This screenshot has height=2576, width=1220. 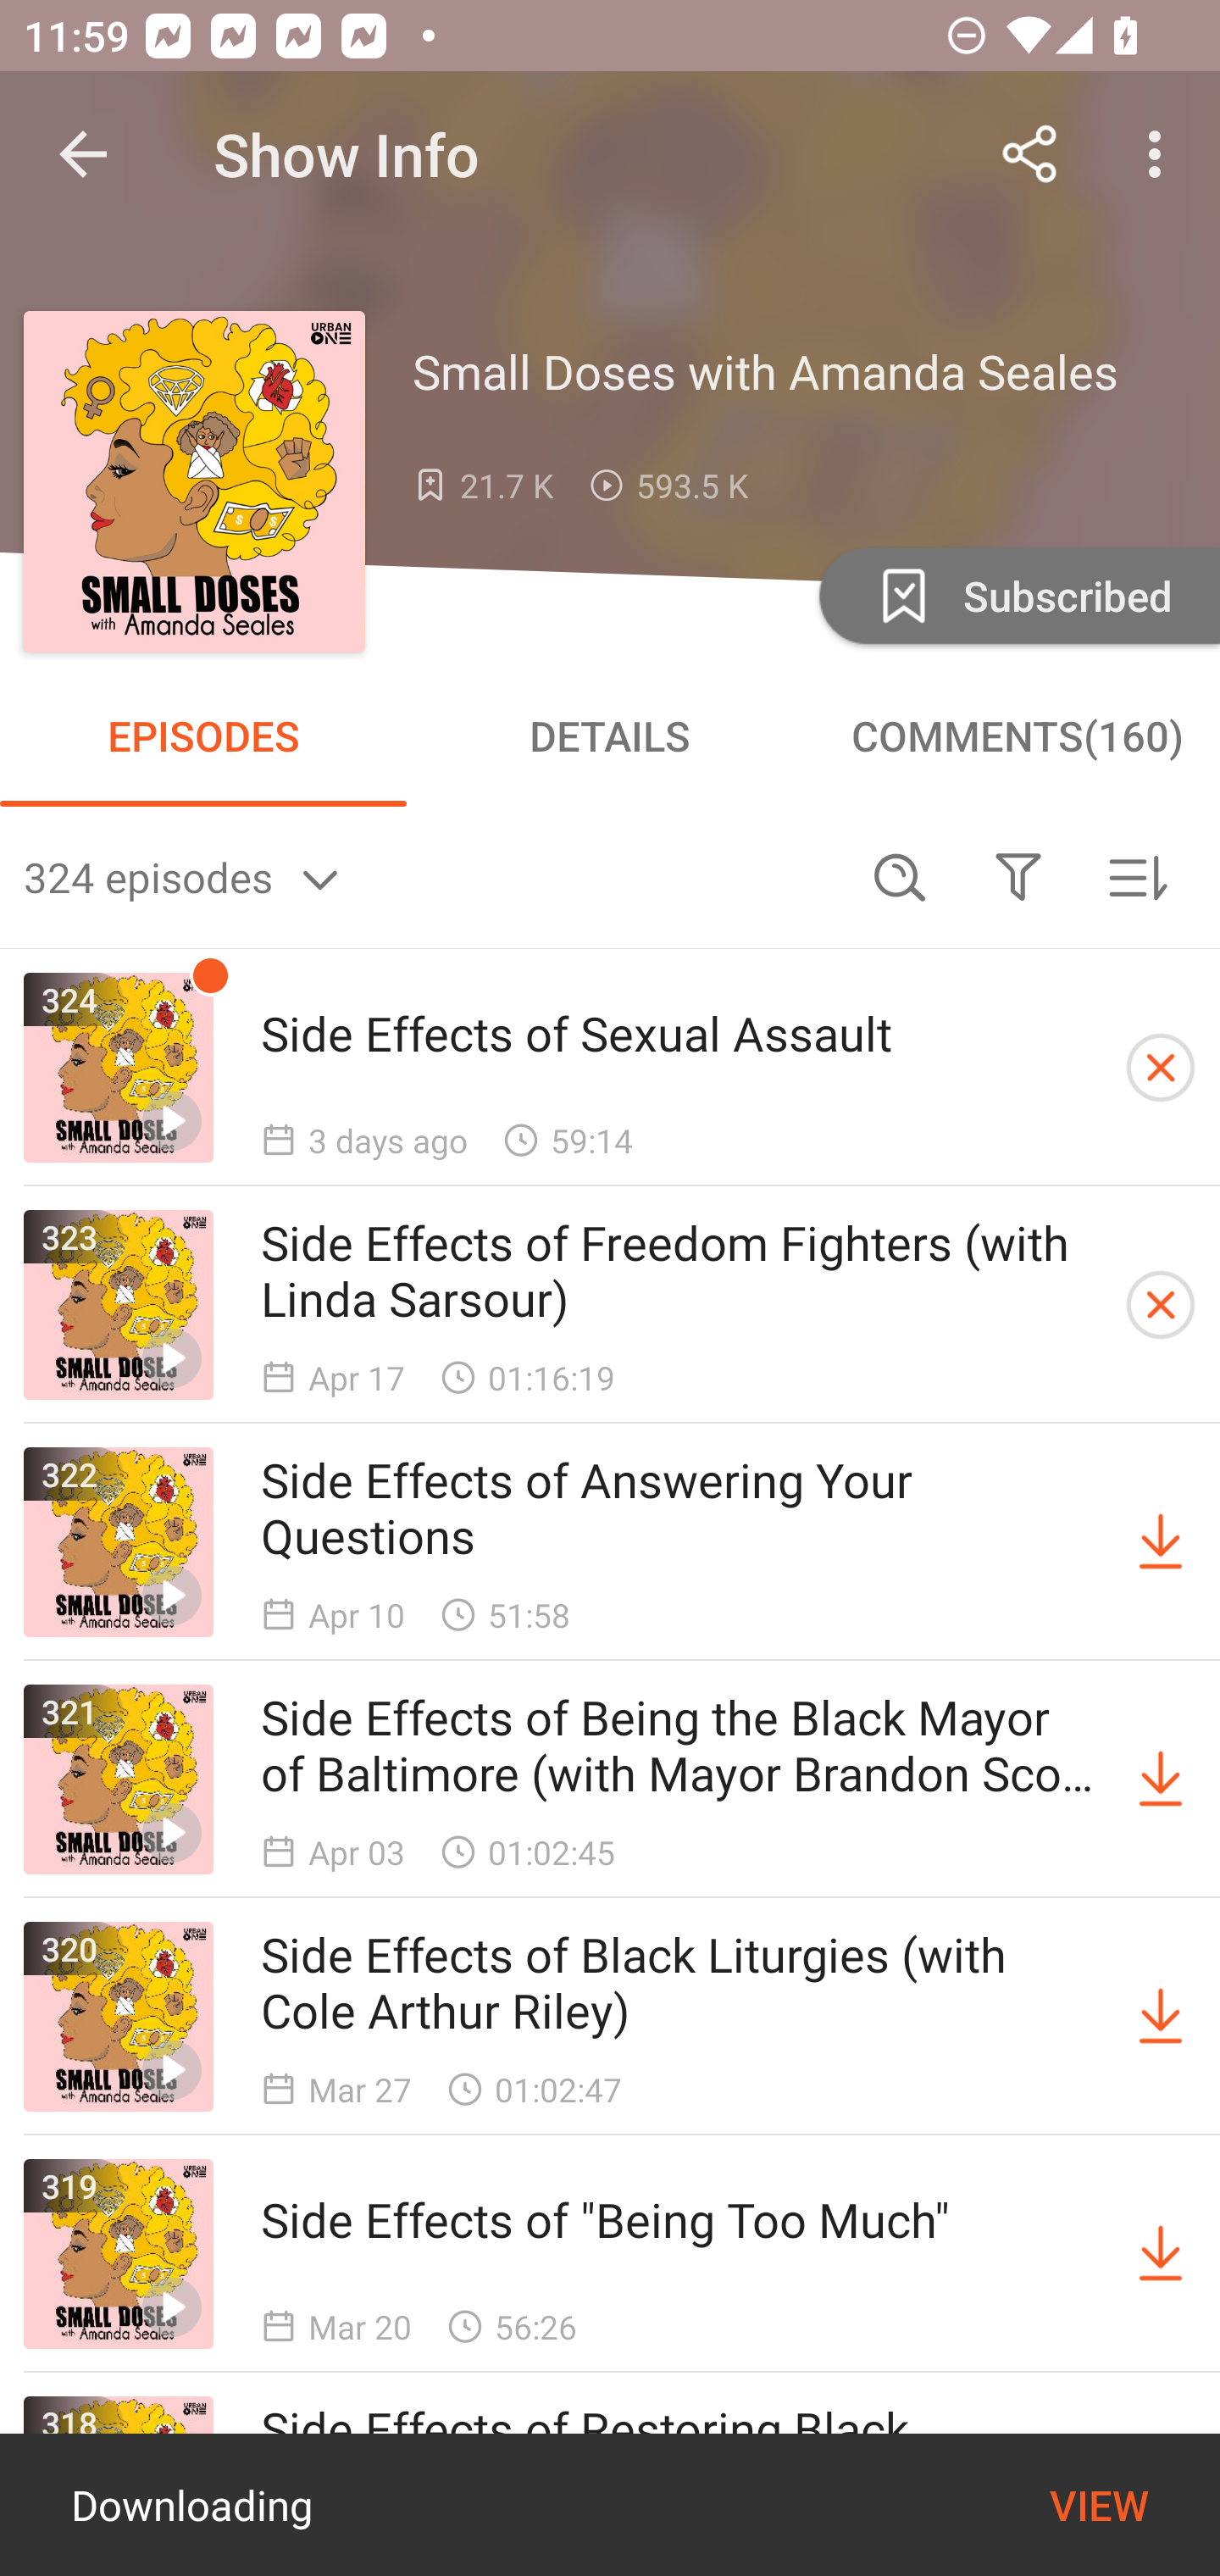 I want to click on DETAILS, so click(x=610, y=736).